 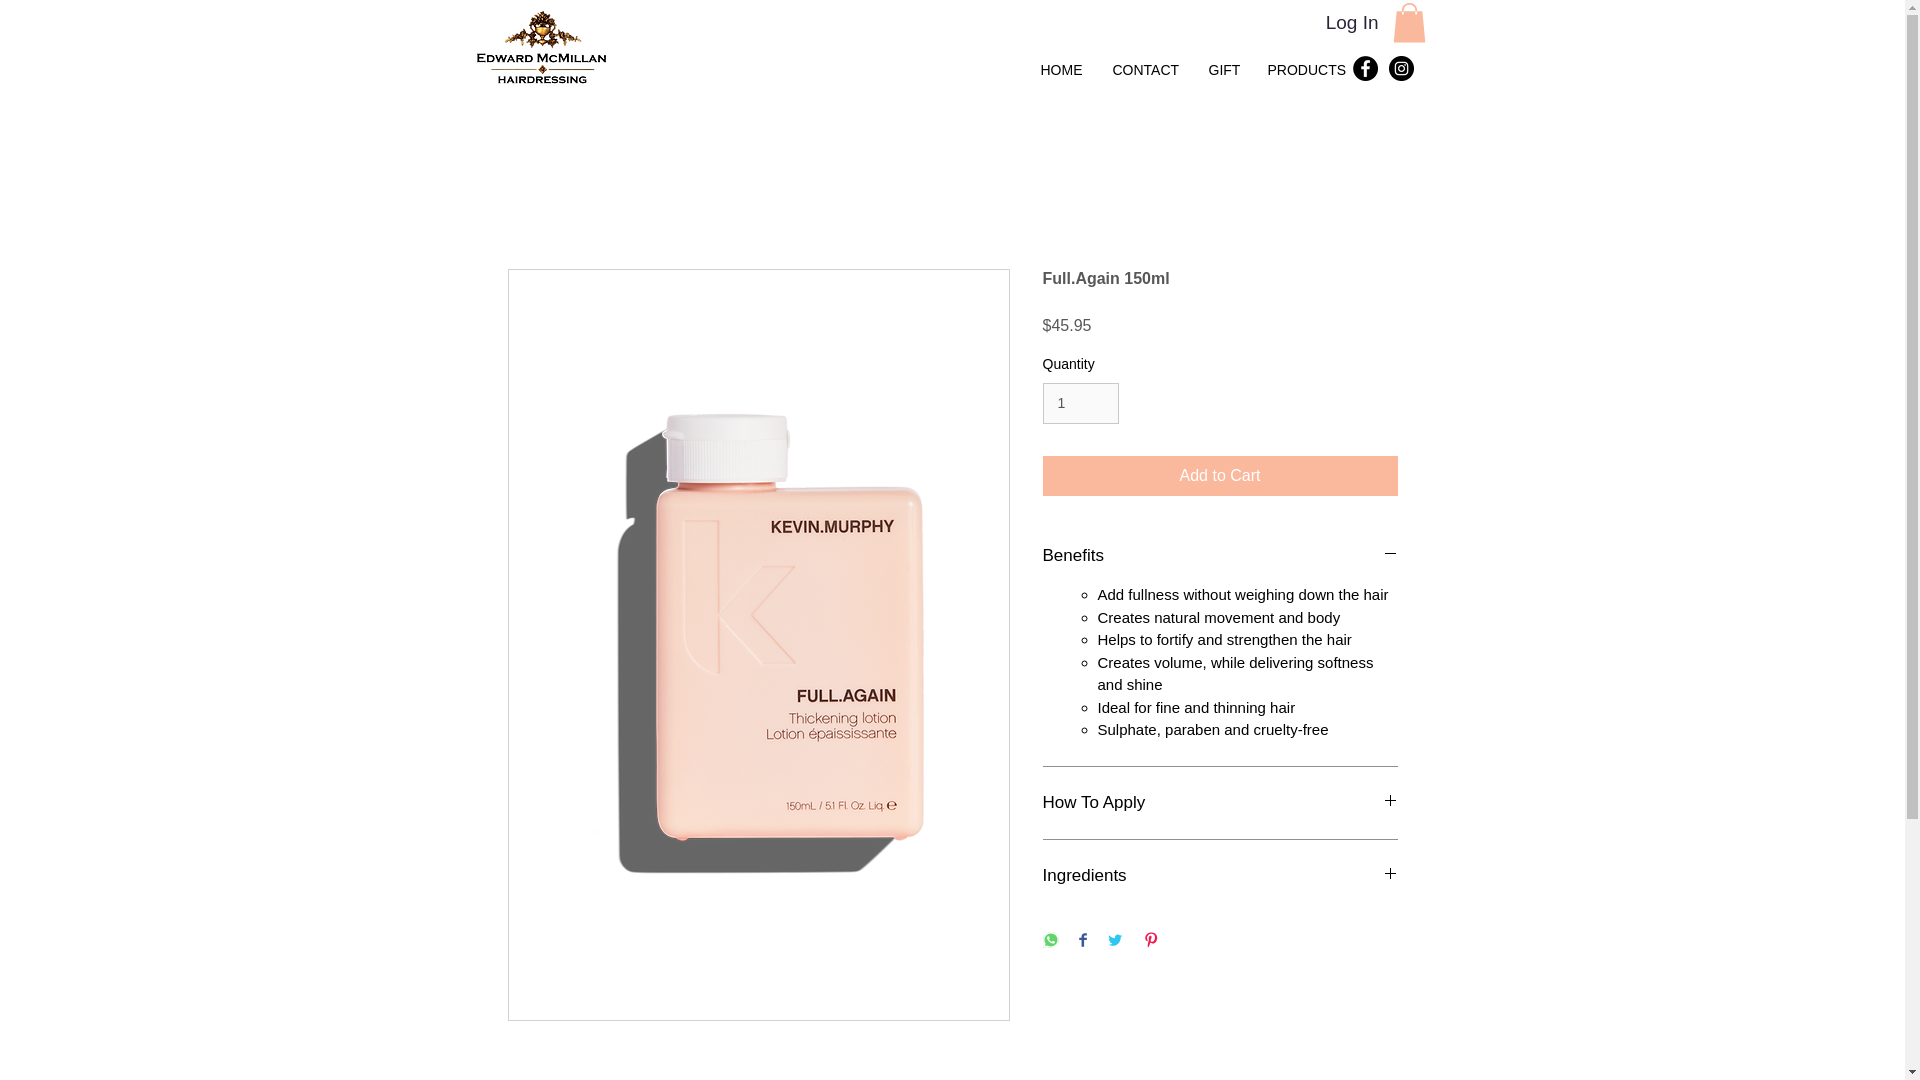 What do you see at coordinates (1224, 70) in the screenshot?
I see `GIFT` at bounding box center [1224, 70].